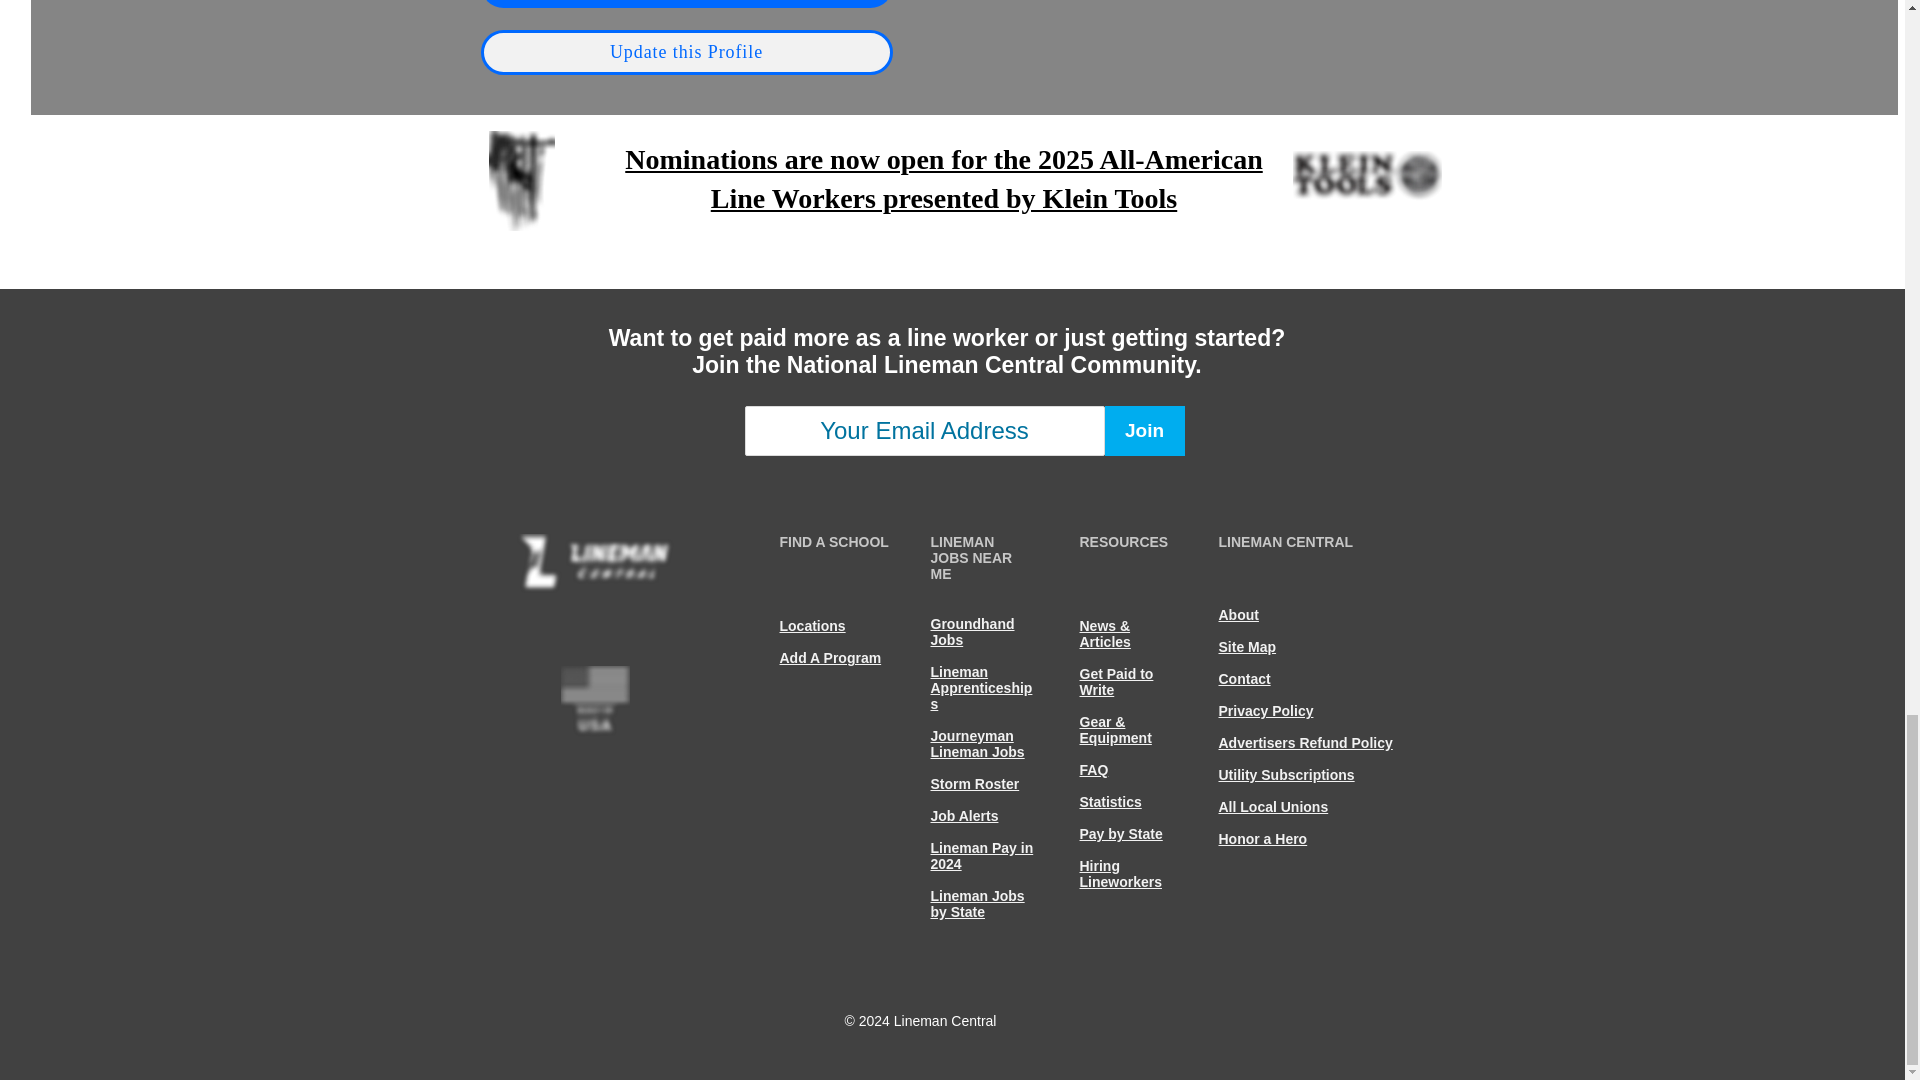 This screenshot has height=1080, width=1920. Describe the element at coordinates (980, 856) in the screenshot. I see `Lineman Pay in 2024` at that location.